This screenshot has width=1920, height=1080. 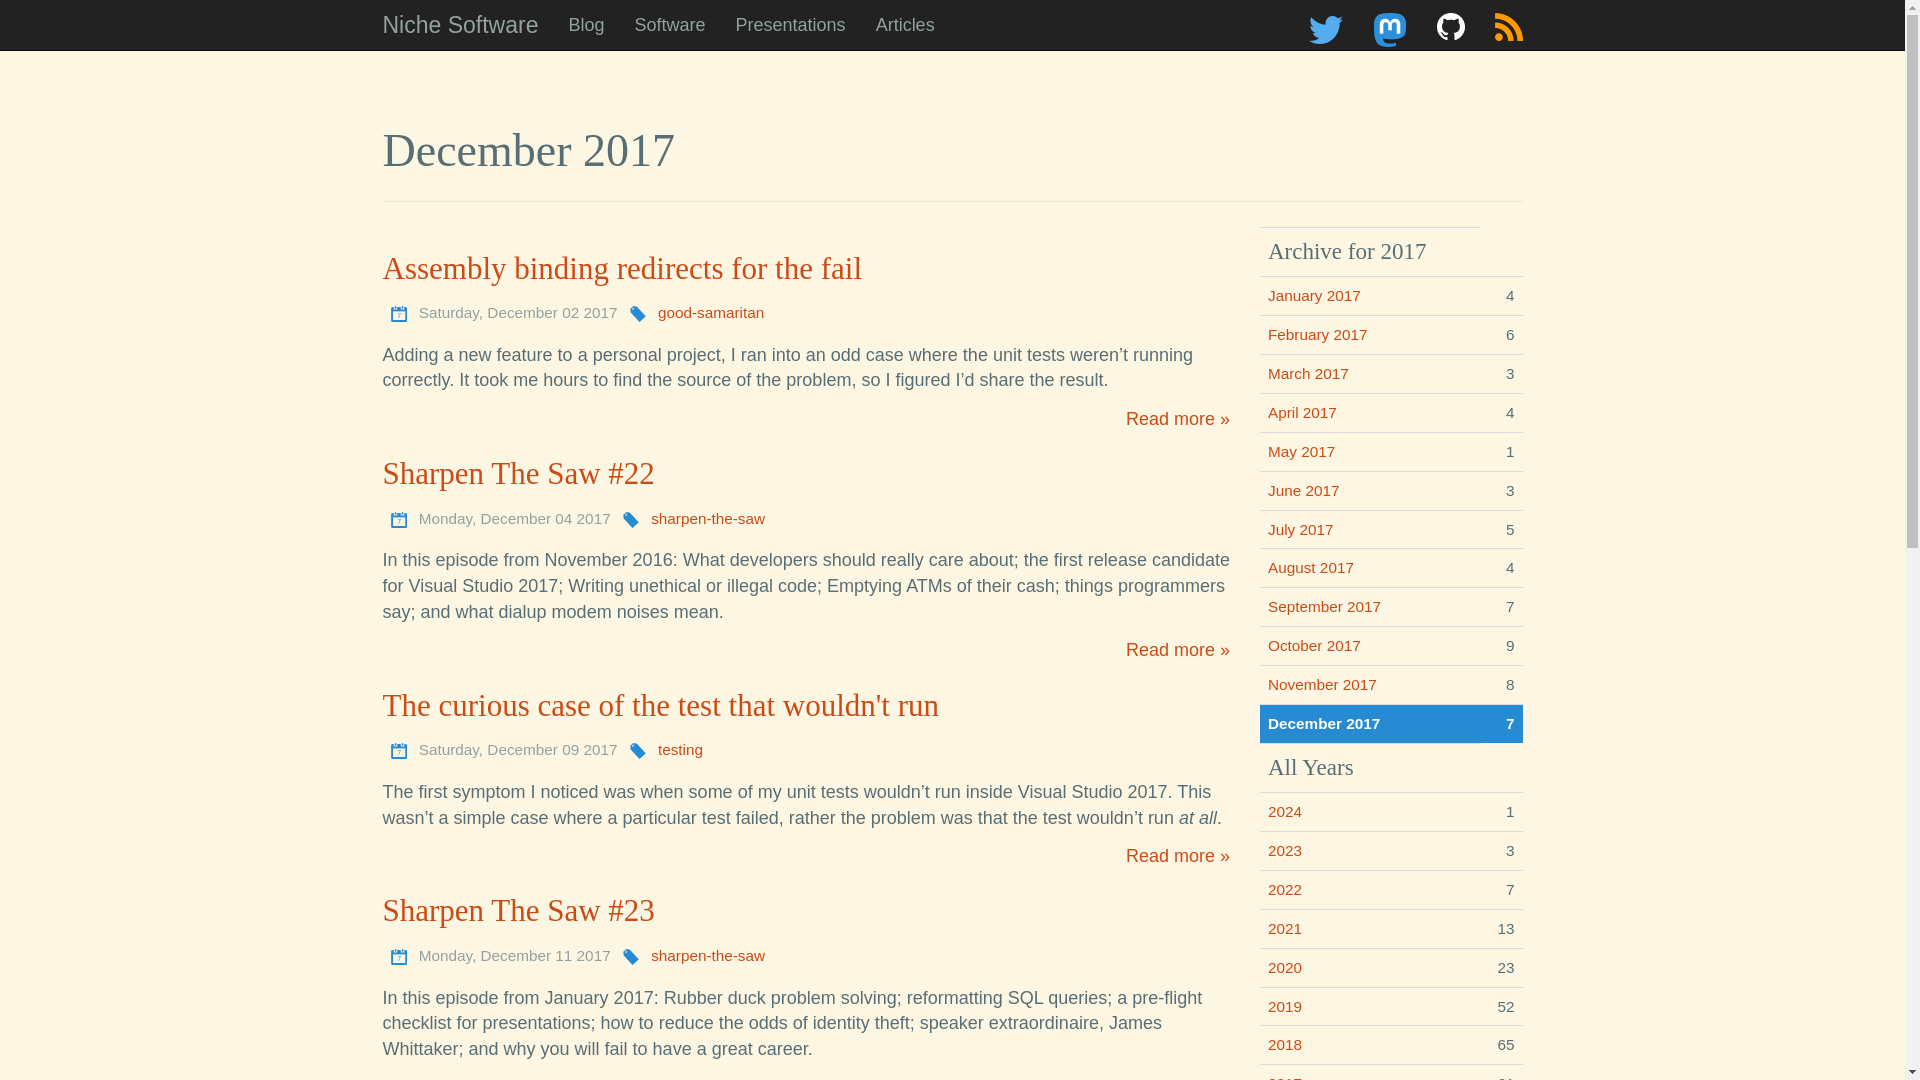 What do you see at coordinates (1308, 374) in the screenshot?
I see `March 2017` at bounding box center [1308, 374].